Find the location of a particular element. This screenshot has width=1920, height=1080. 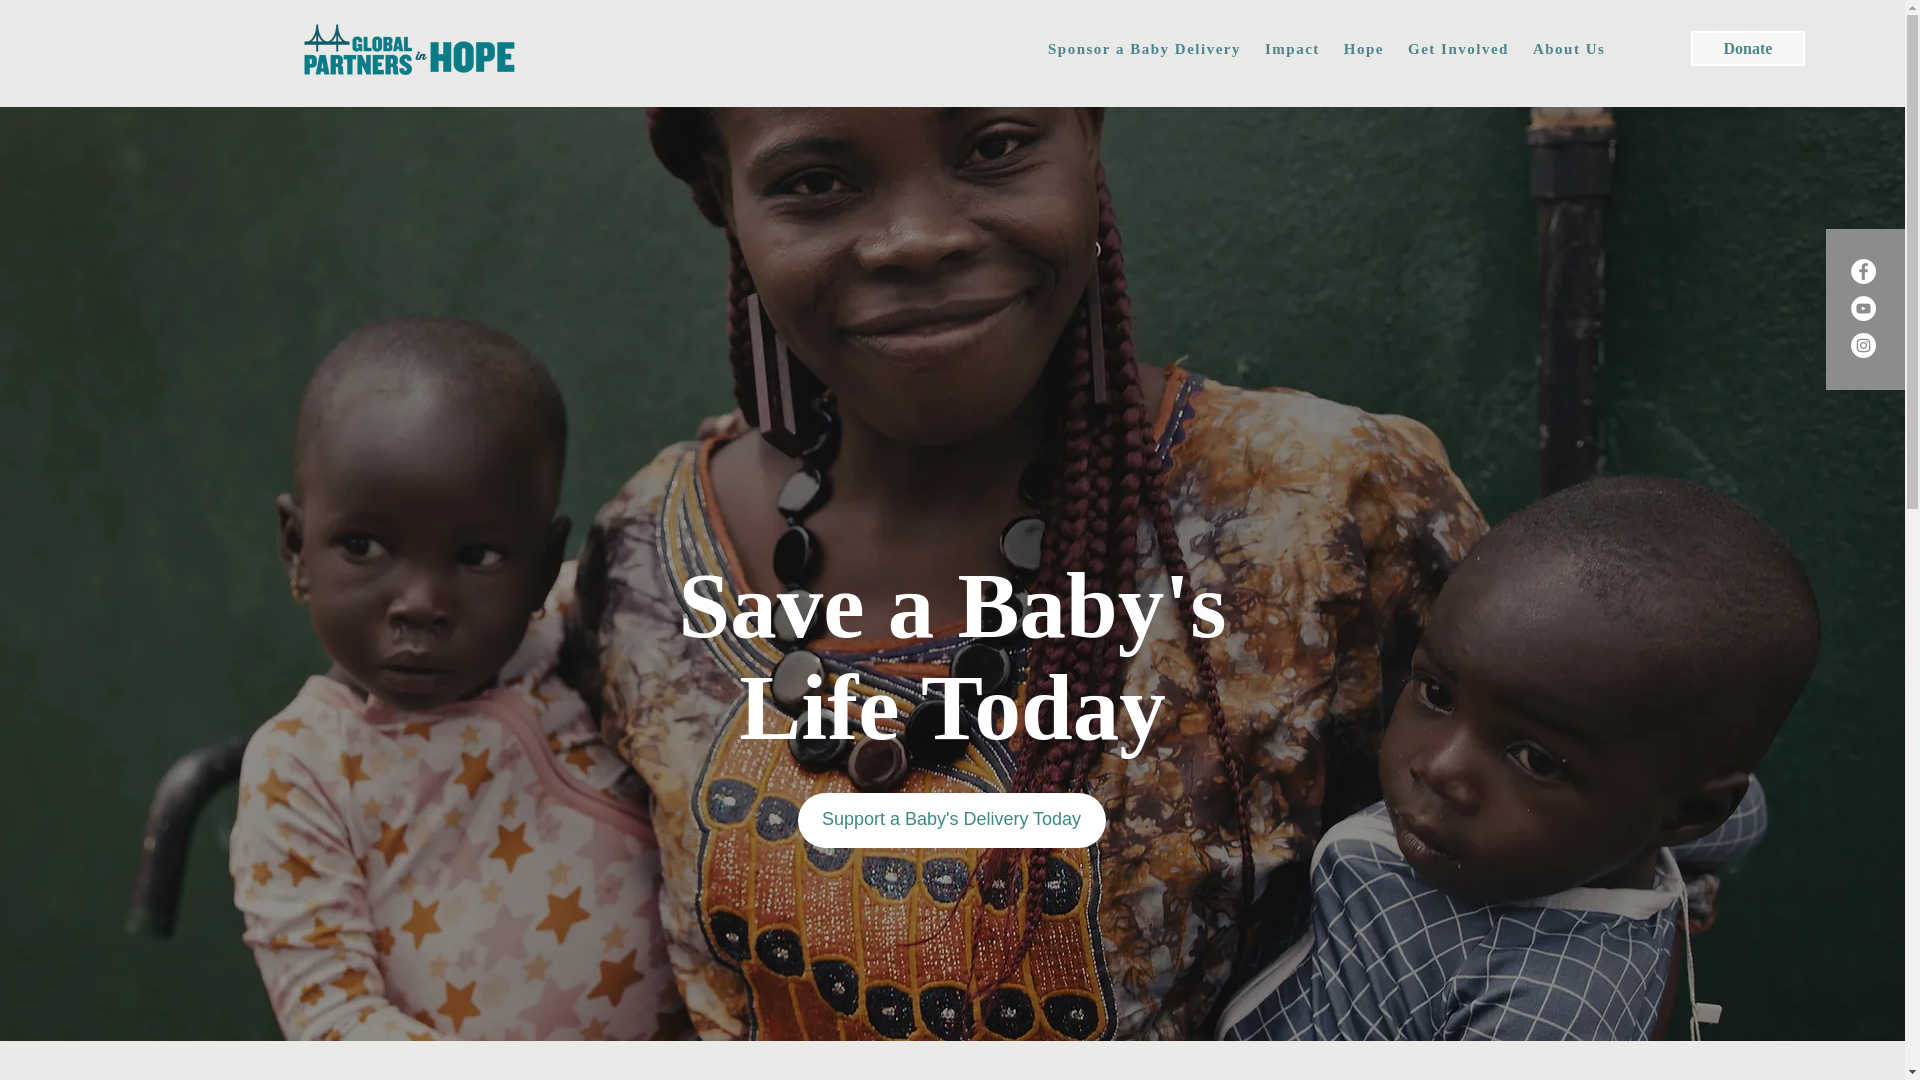

Donate is located at coordinates (1748, 48).